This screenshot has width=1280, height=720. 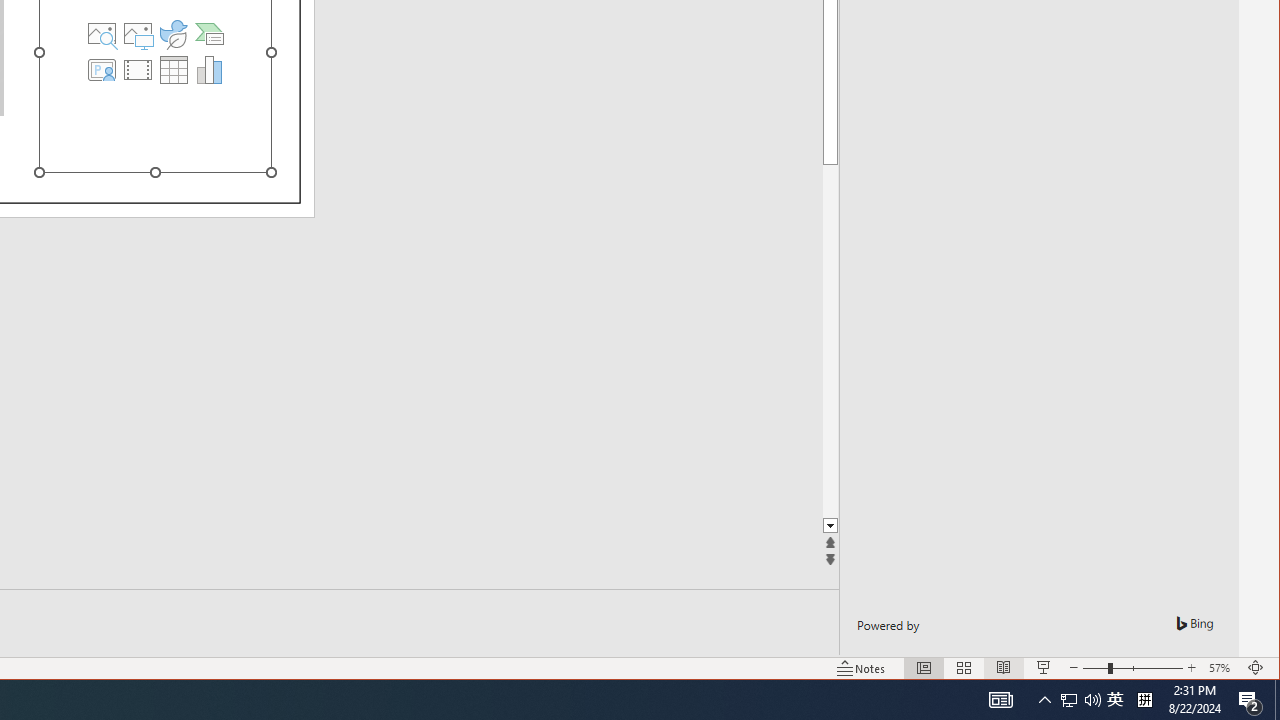 What do you see at coordinates (1222, 668) in the screenshot?
I see `User Promoted Notification Area` at bounding box center [1222, 668].